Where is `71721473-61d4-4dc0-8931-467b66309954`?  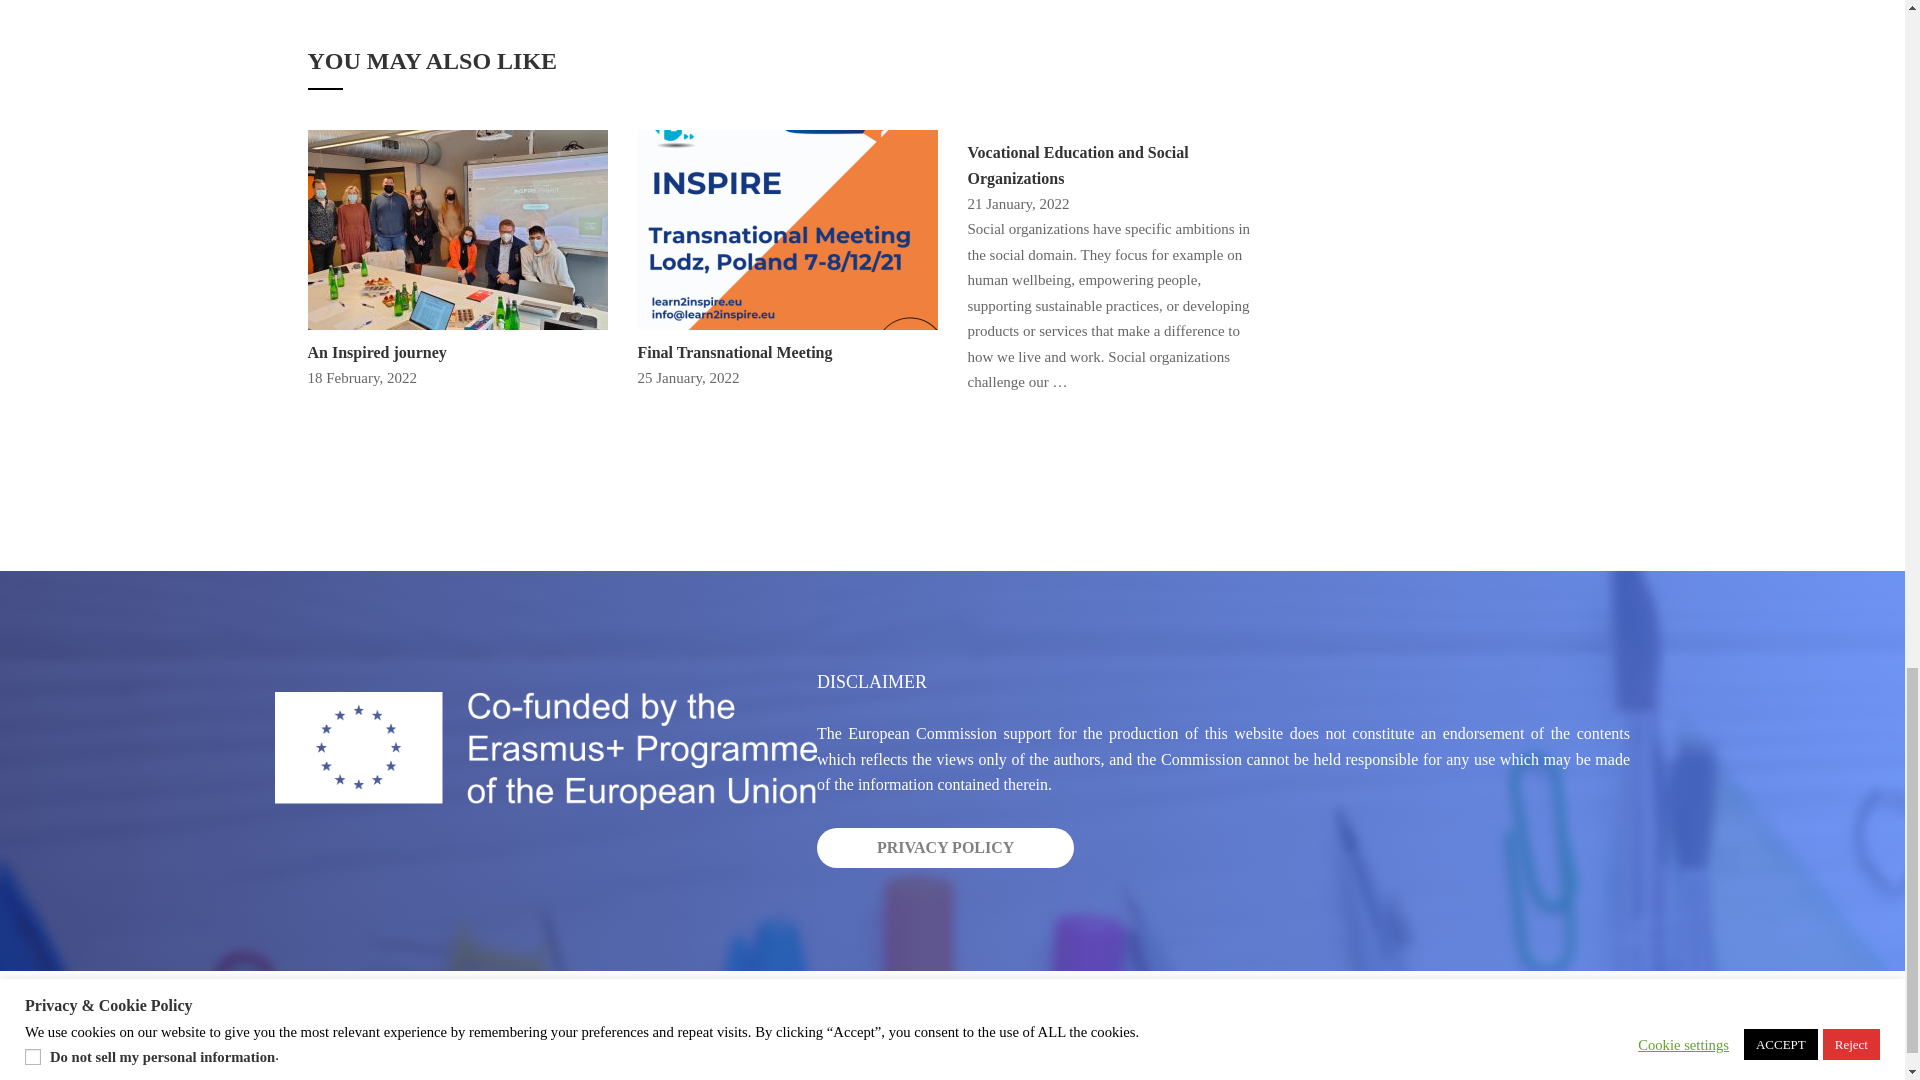
71721473-61d4-4dc0-8931-467b66309954 is located at coordinates (458, 230).